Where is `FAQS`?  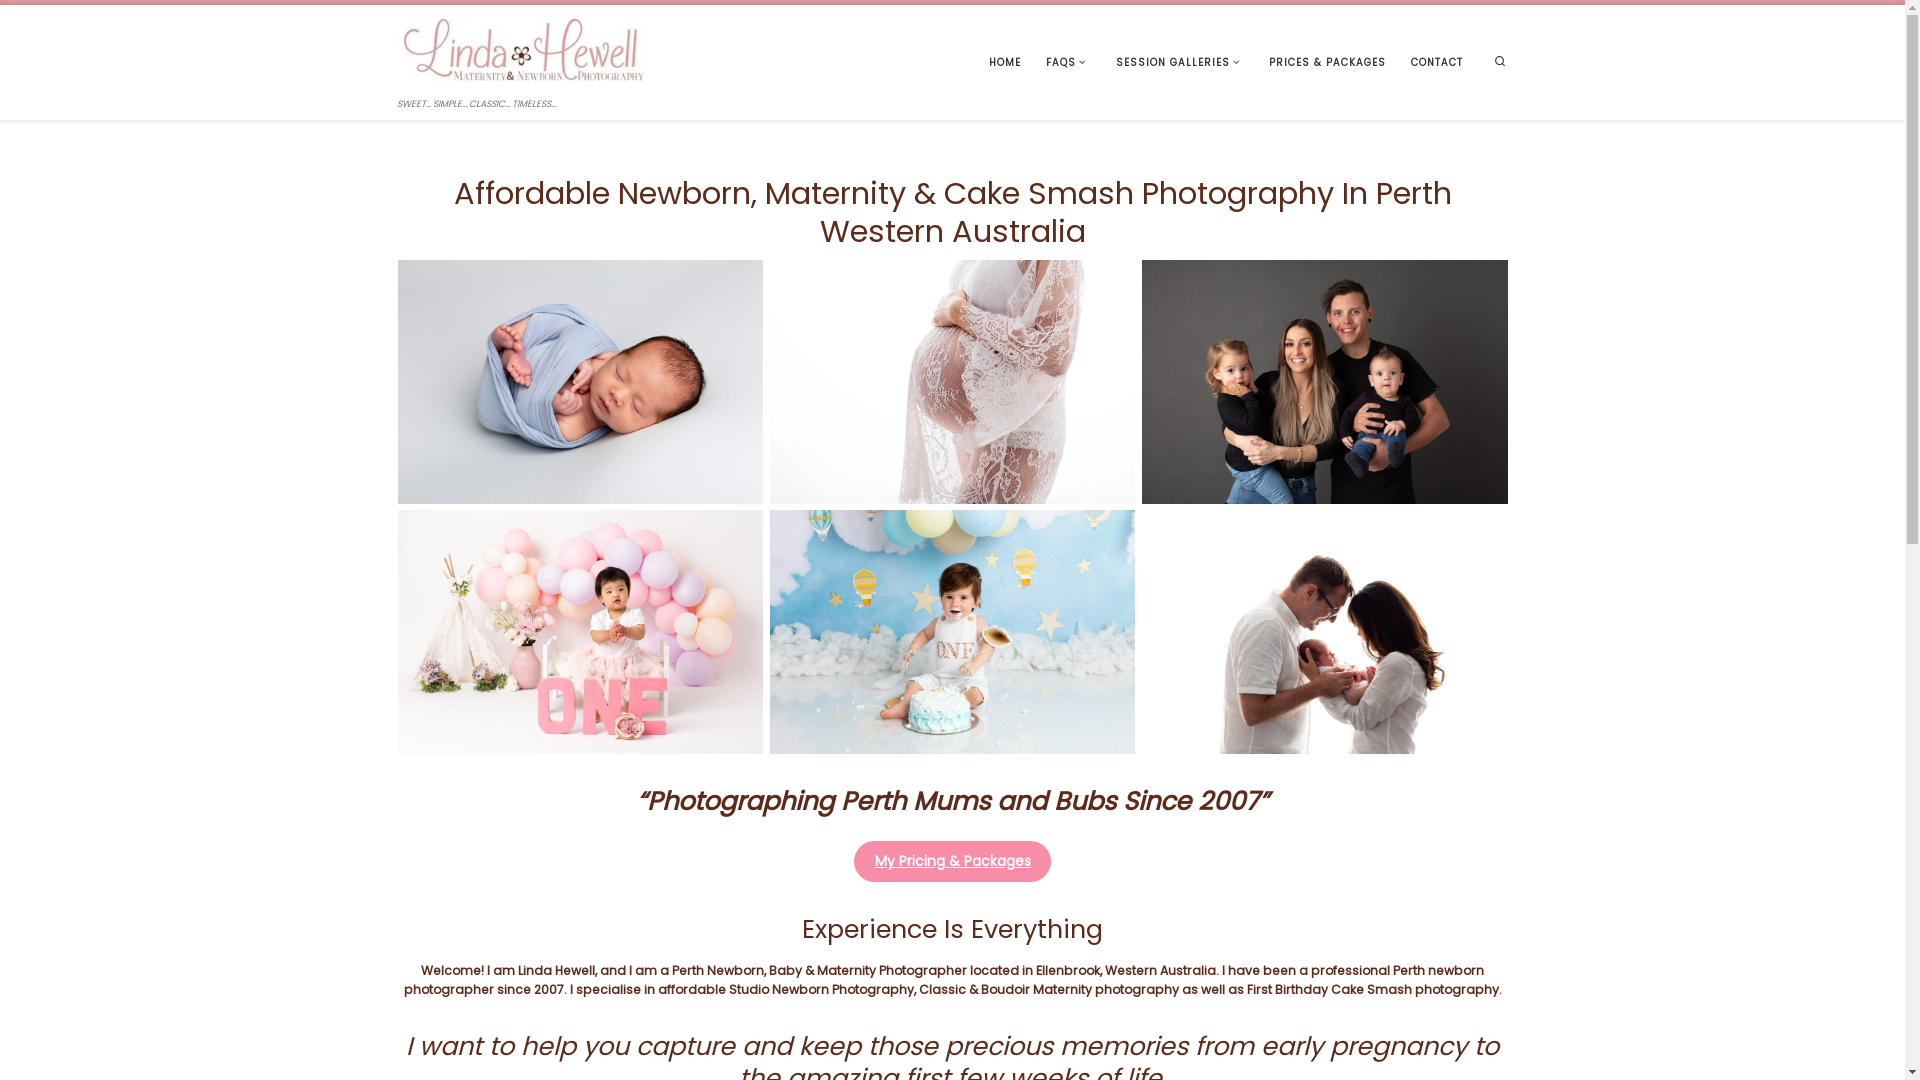 FAQS is located at coordinates (1068, 62).